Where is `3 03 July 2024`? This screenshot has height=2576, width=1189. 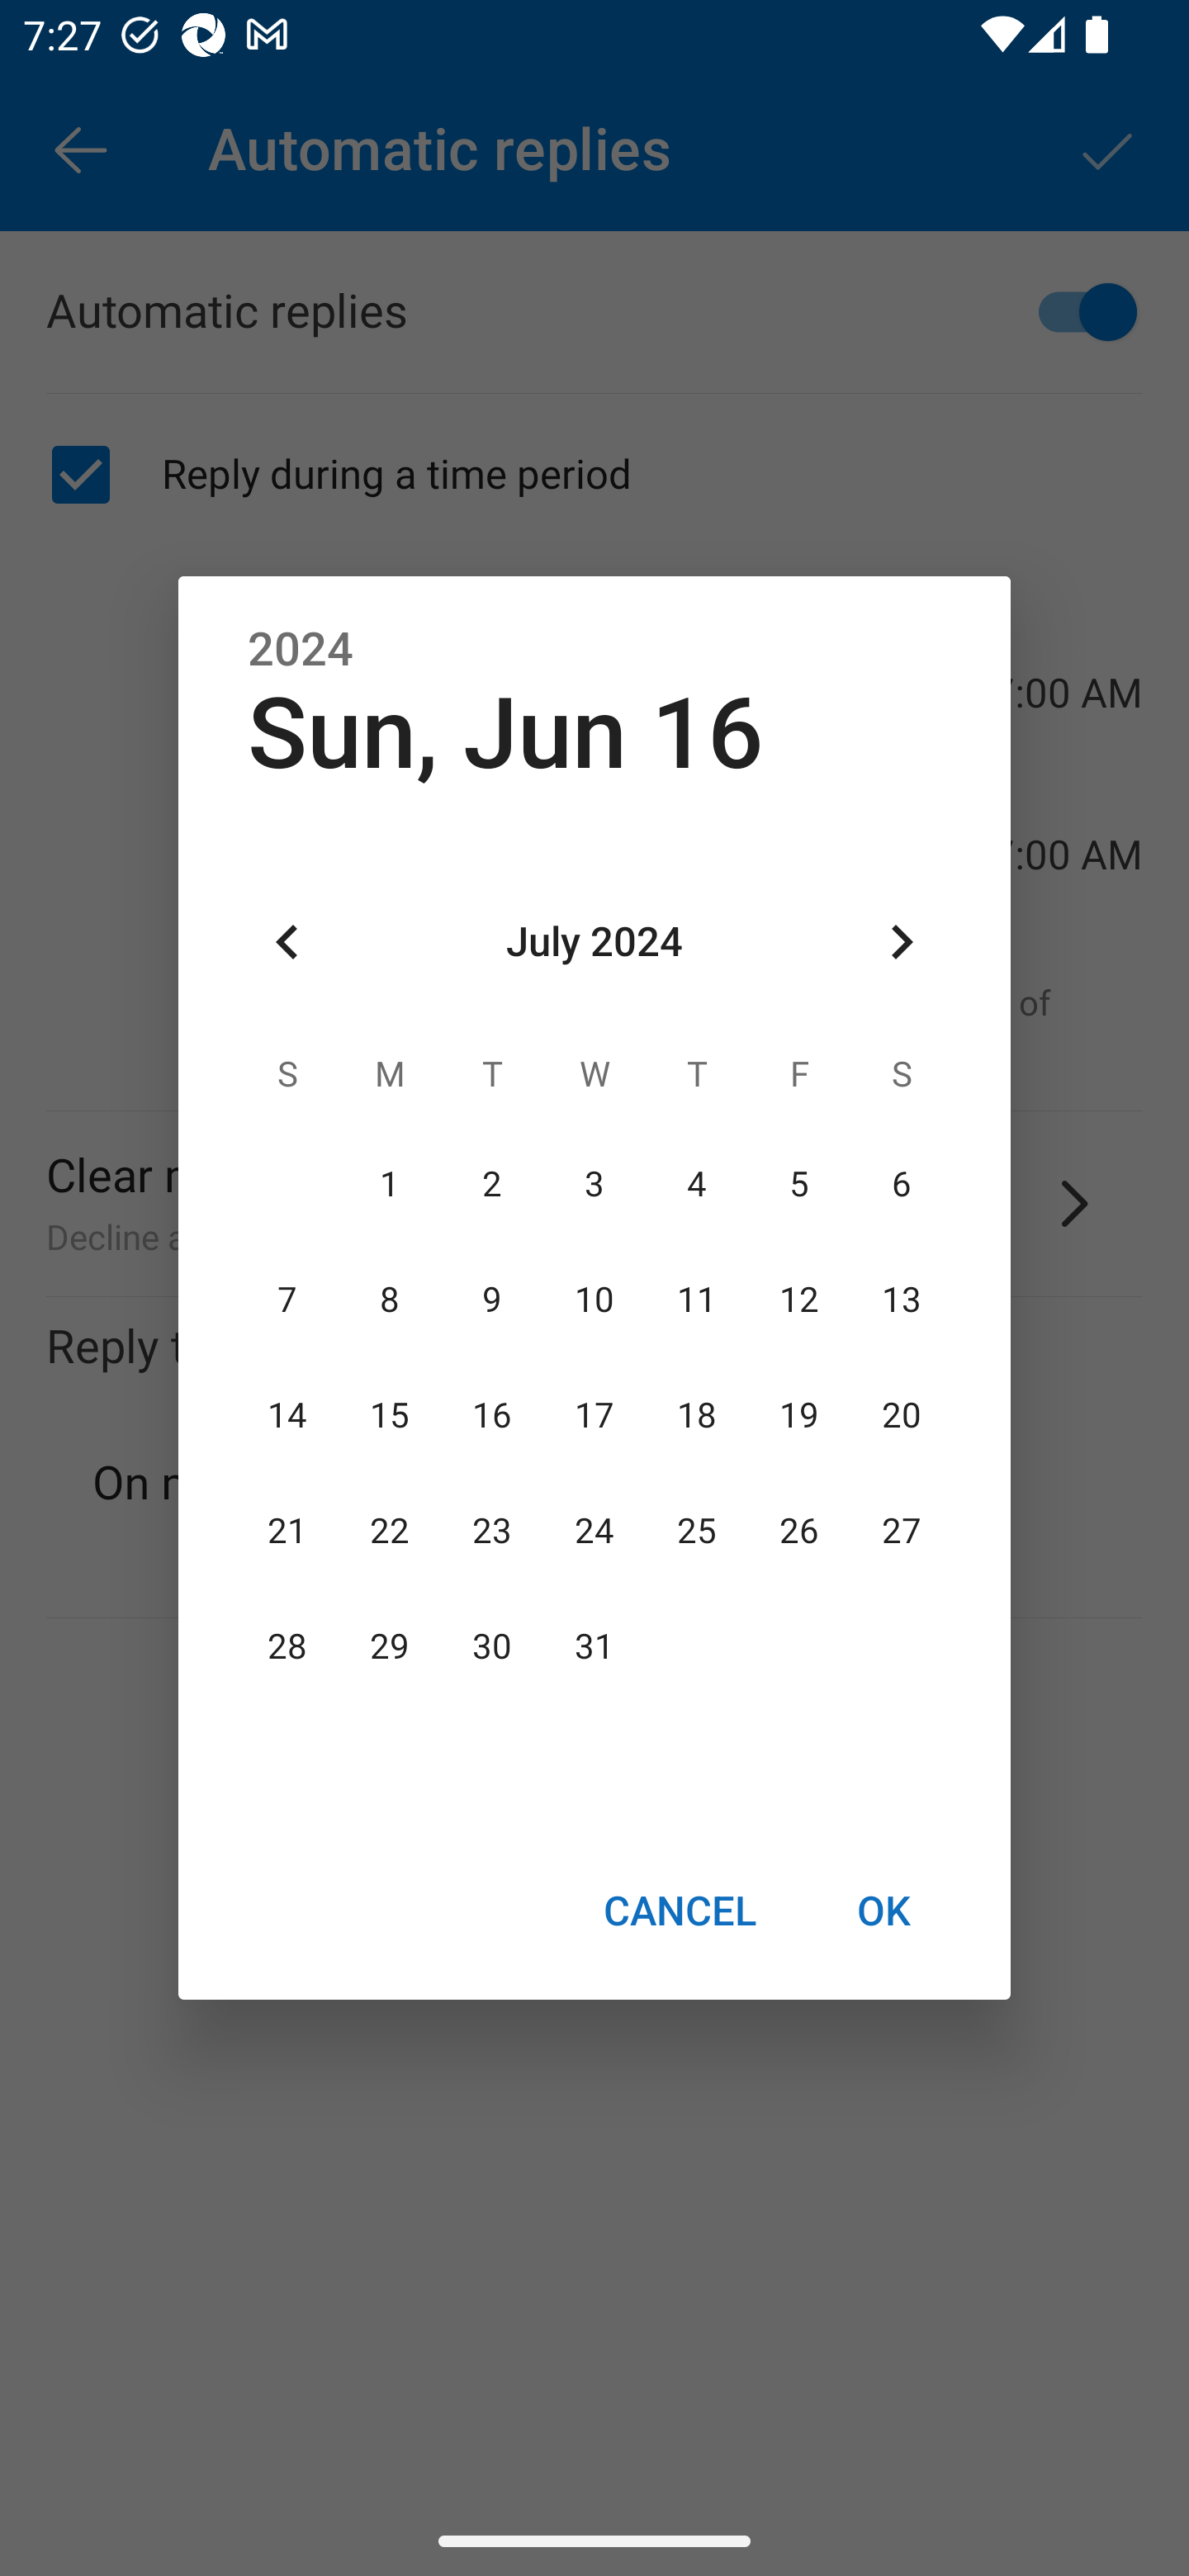 3 03 July 2024 is located at coordinates (594, 1184).